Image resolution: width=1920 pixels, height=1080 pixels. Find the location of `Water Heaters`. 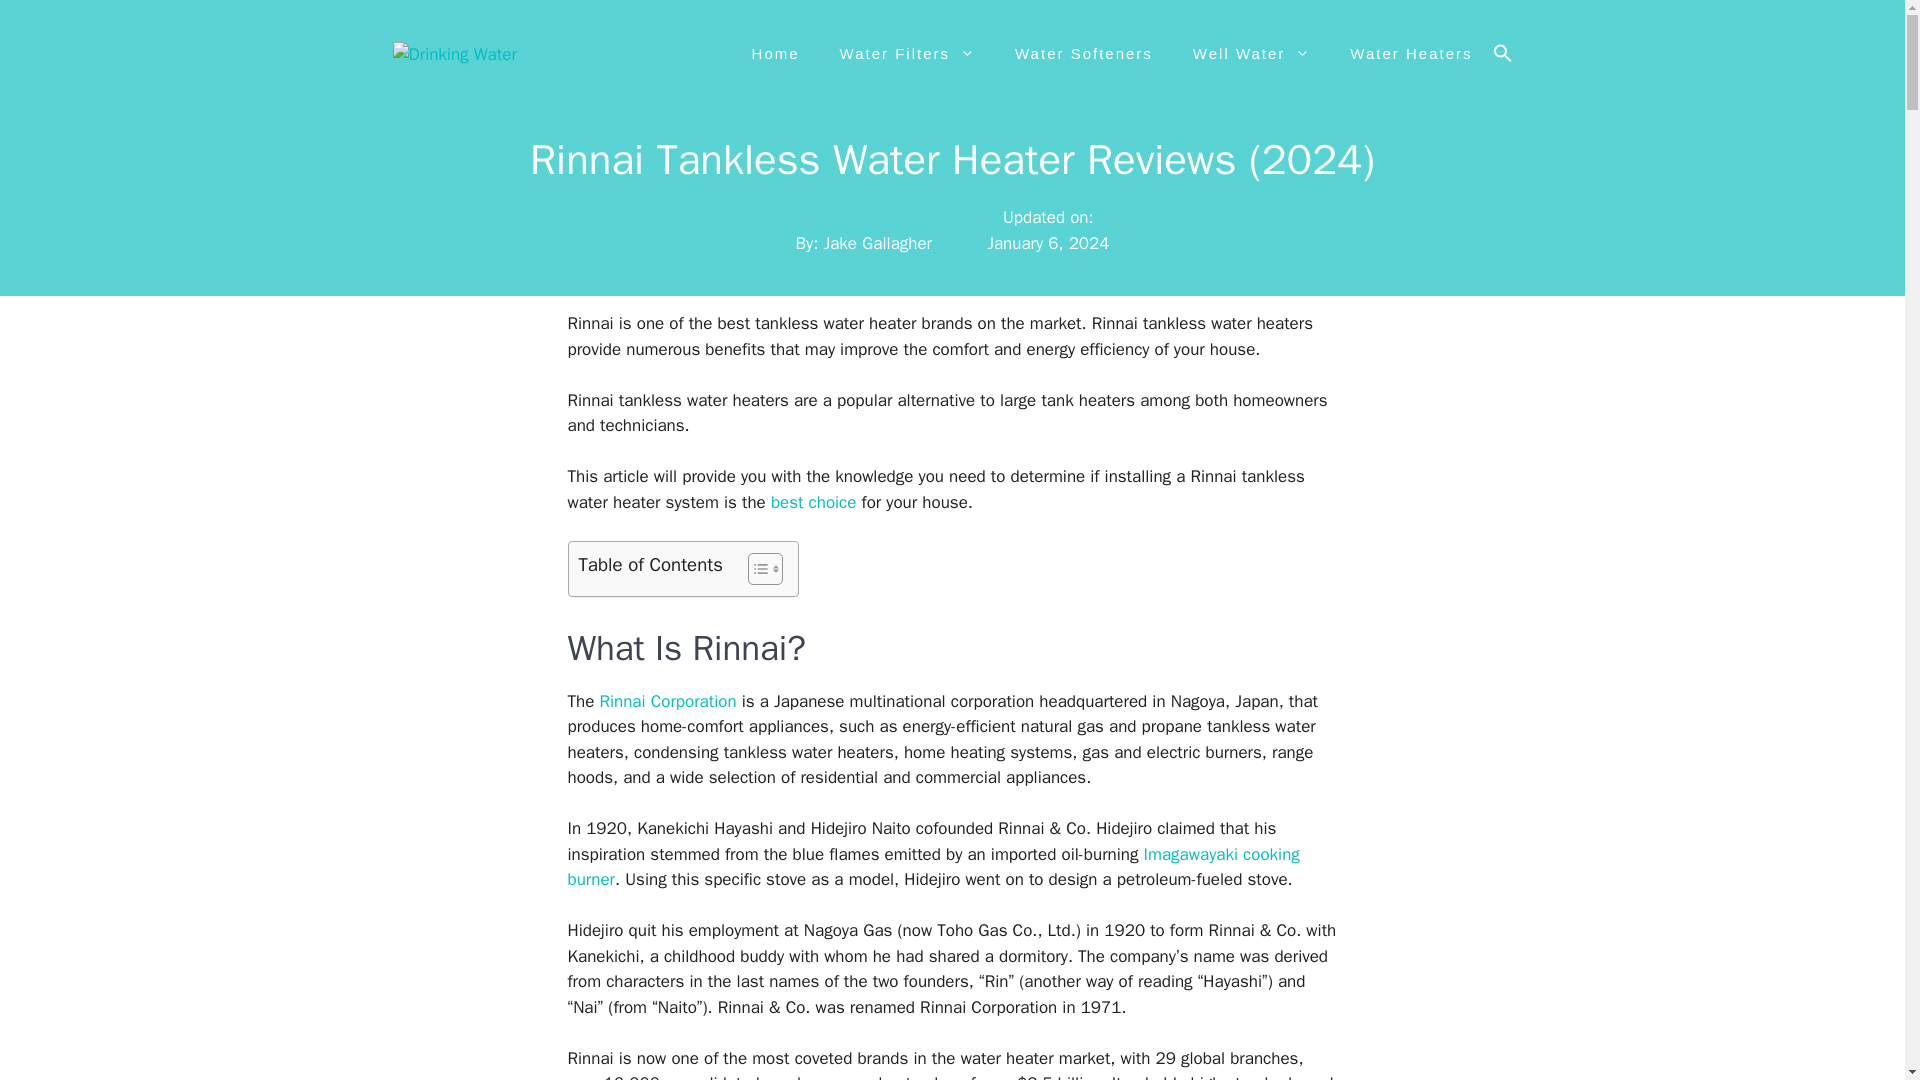

Water Heaters is located at coordinates (1410, 54).